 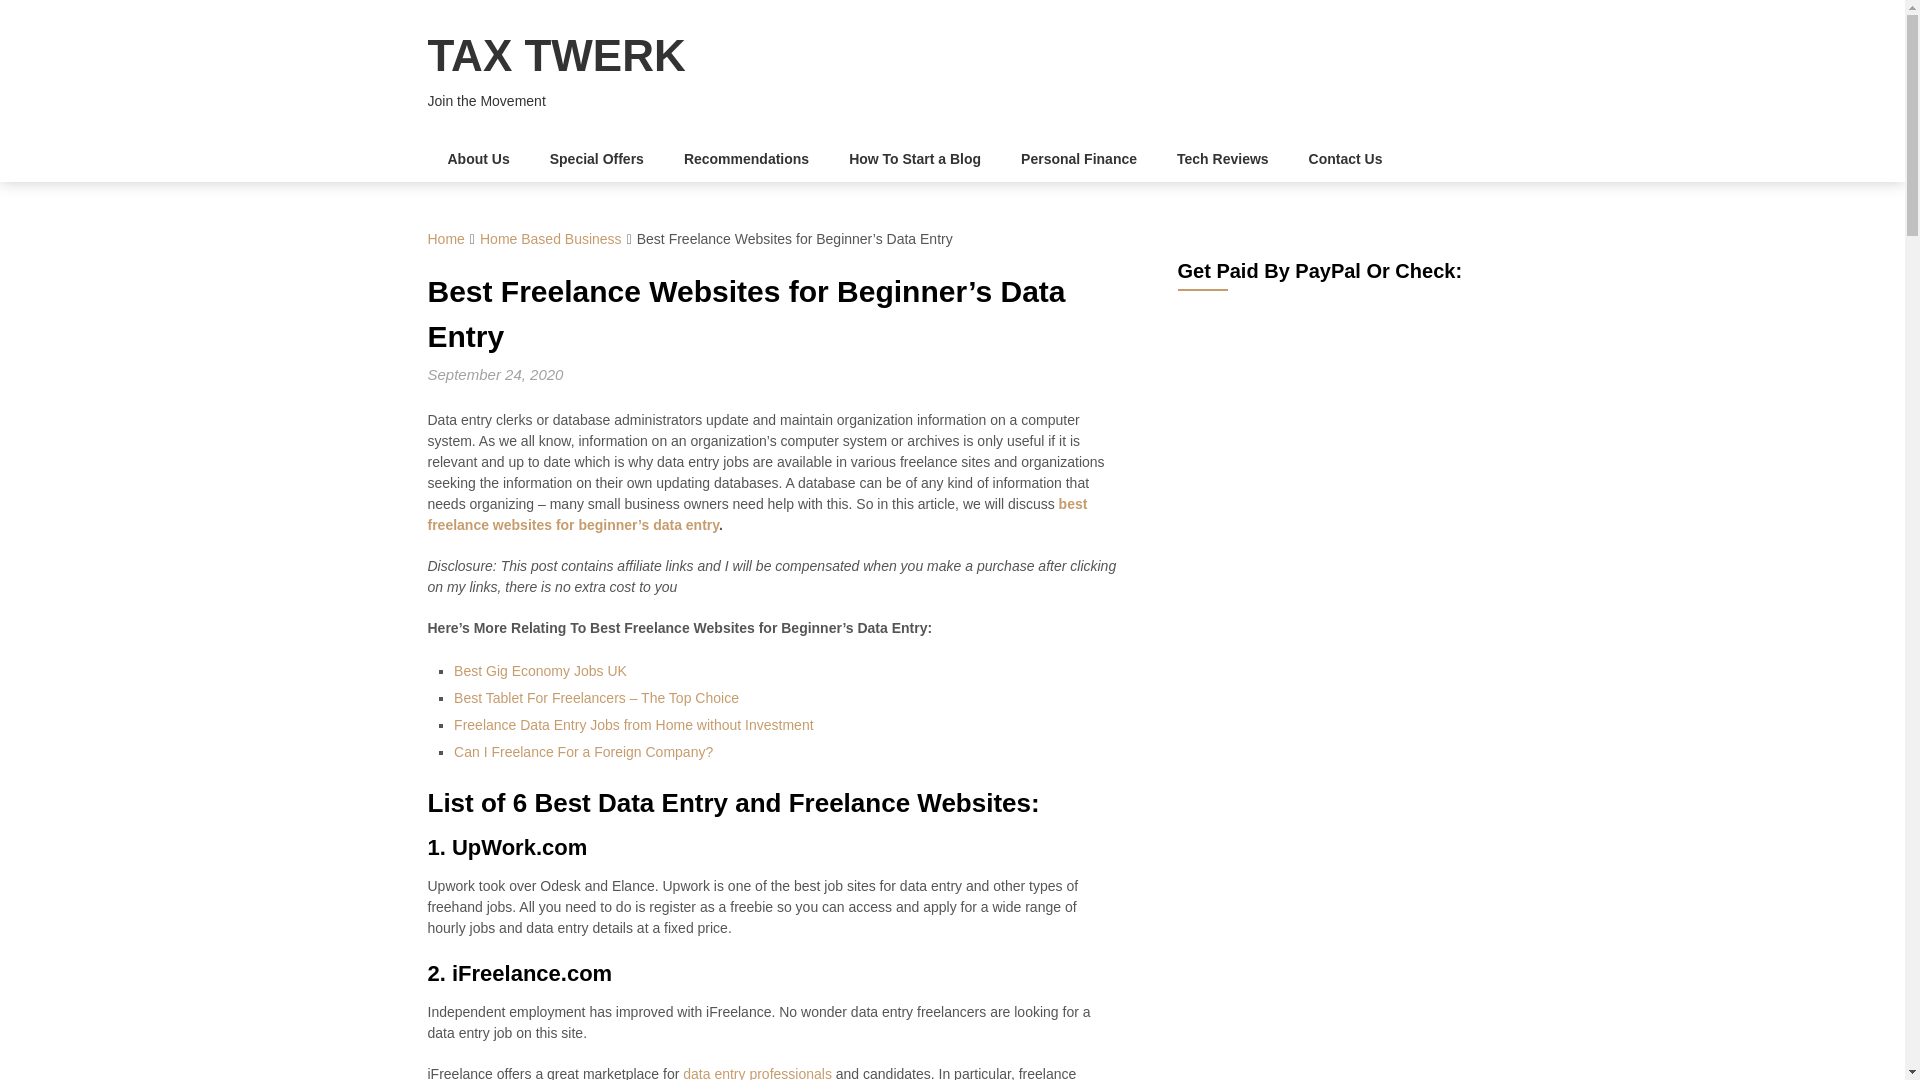 I want to click on Home Based Business, so click(x=551, y=239).